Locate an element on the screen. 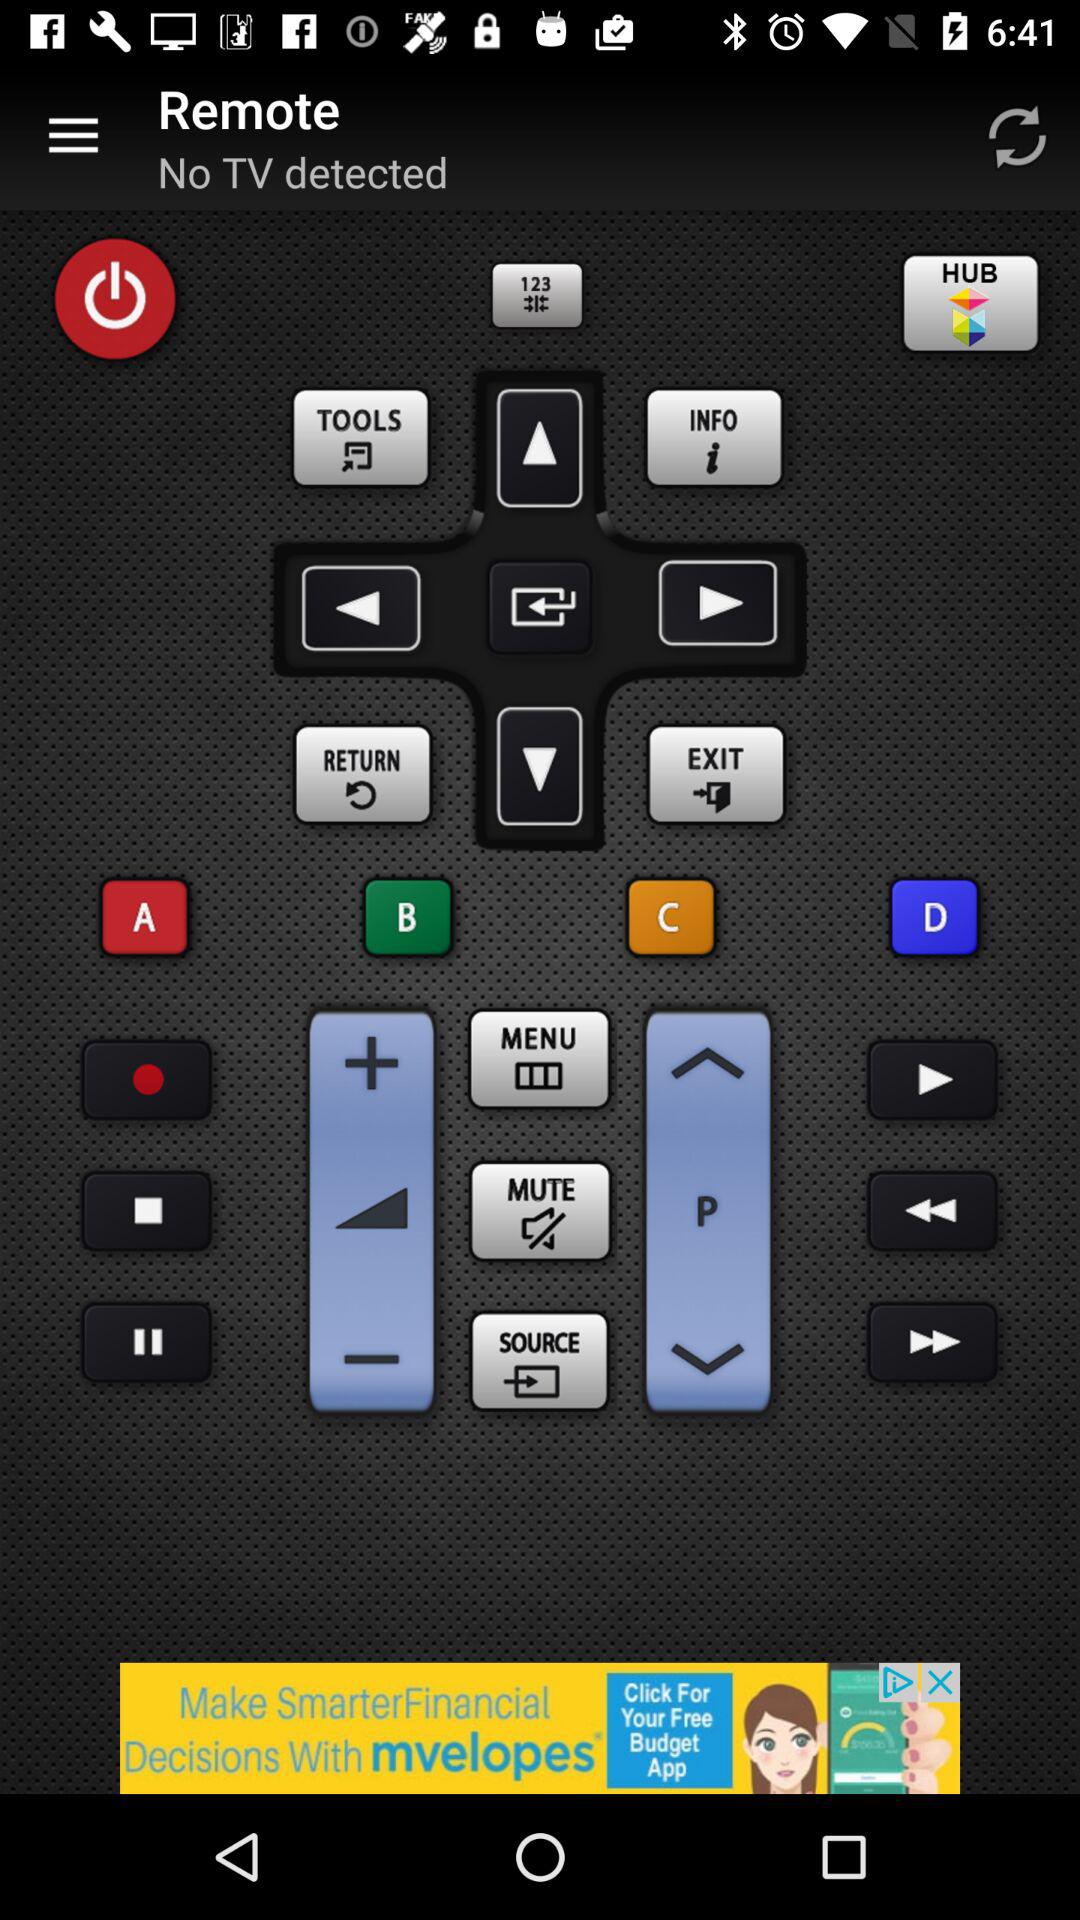  decrease volume is located at coordinates (372, 1359).